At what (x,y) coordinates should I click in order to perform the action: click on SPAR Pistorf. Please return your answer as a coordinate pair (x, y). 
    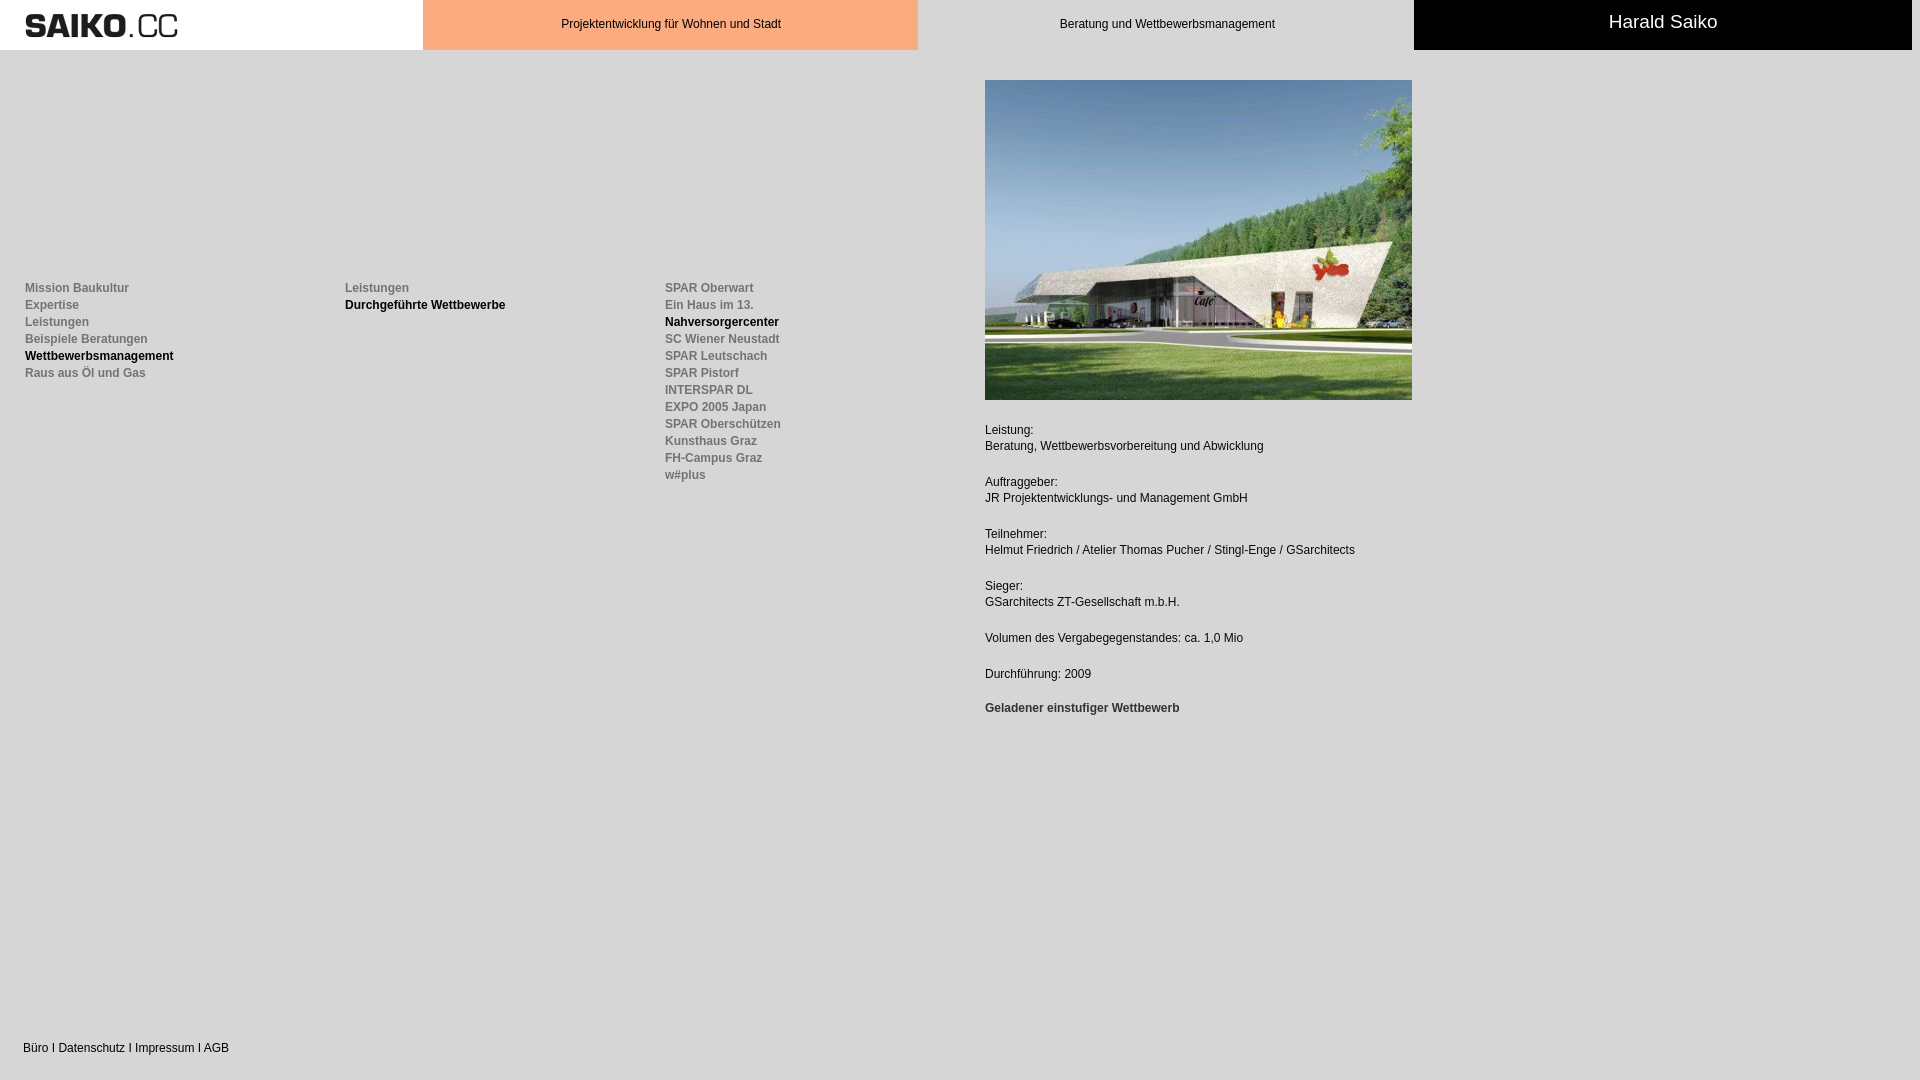
    Looking at the image, I should click on (718, 373).